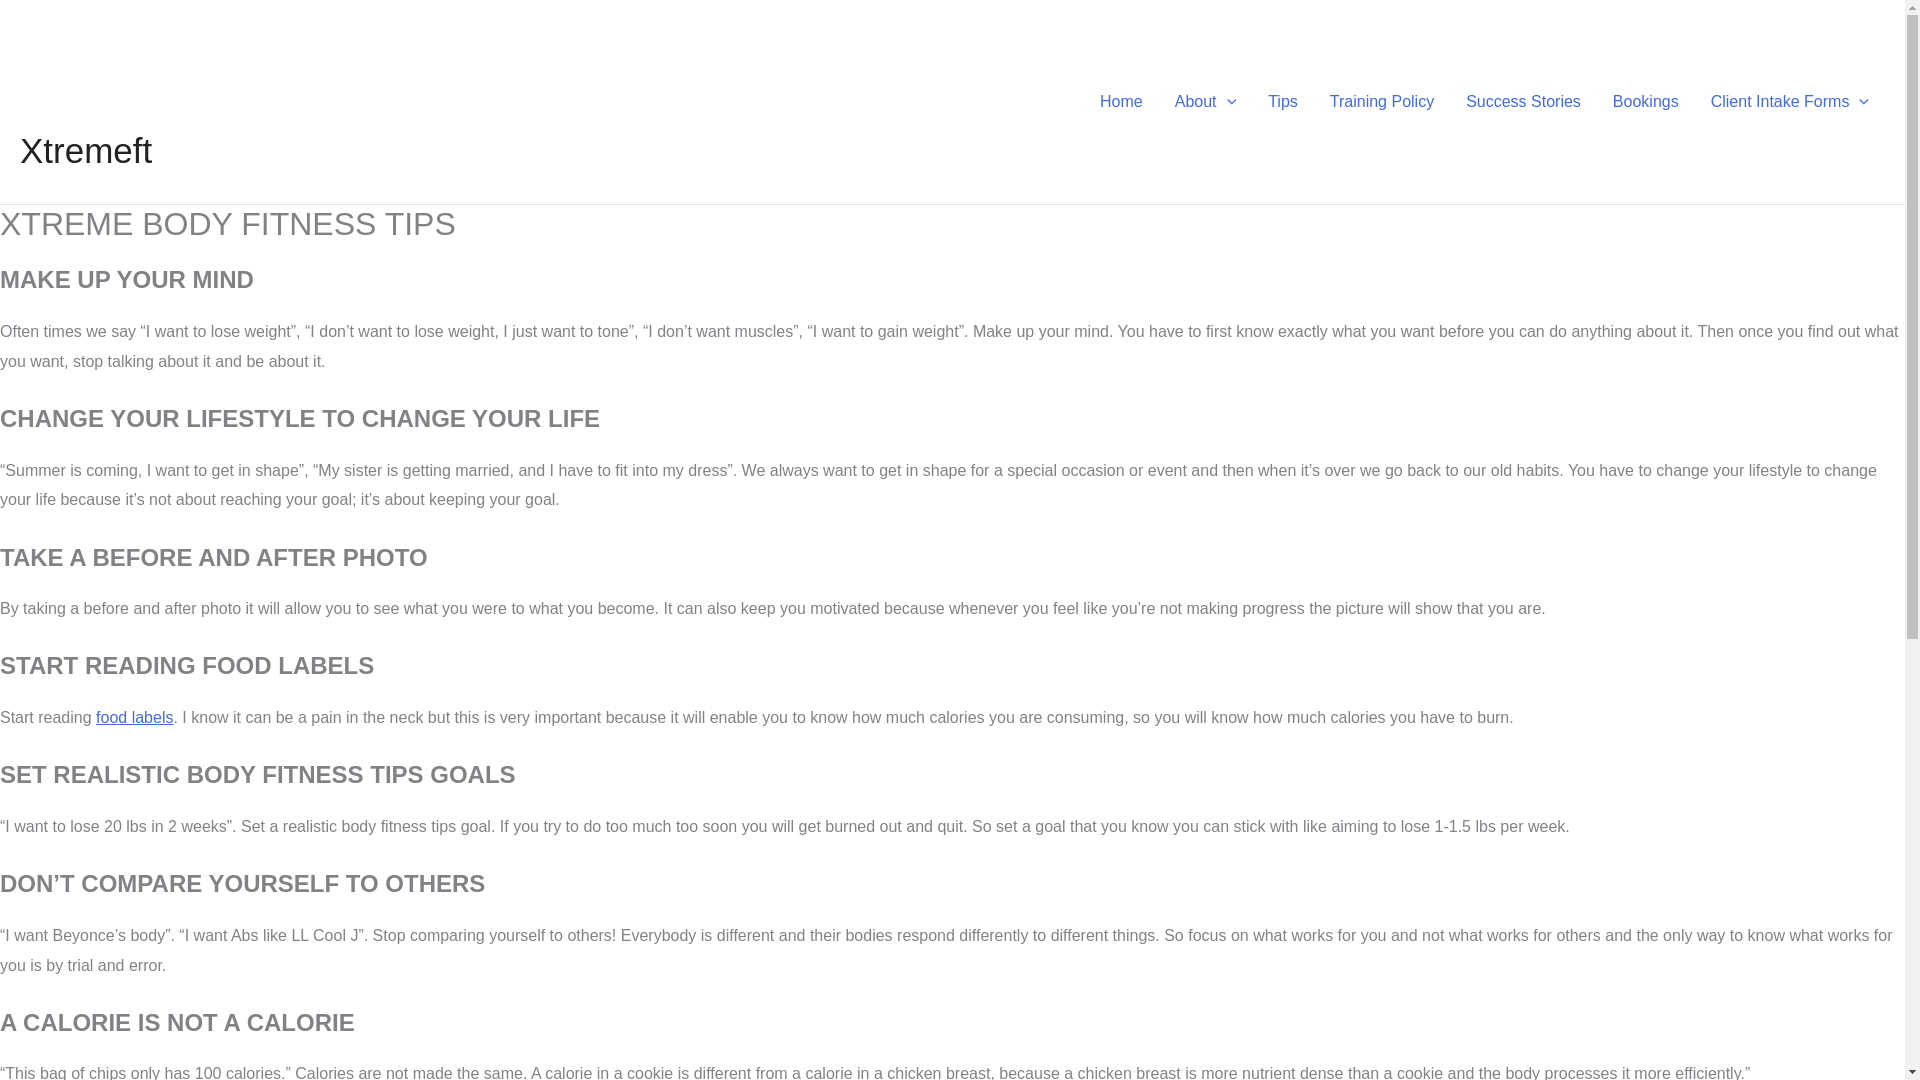 This screenshot has width=1920, height=1080. I want to click on Client Intake Forms, so click(1790, 101).